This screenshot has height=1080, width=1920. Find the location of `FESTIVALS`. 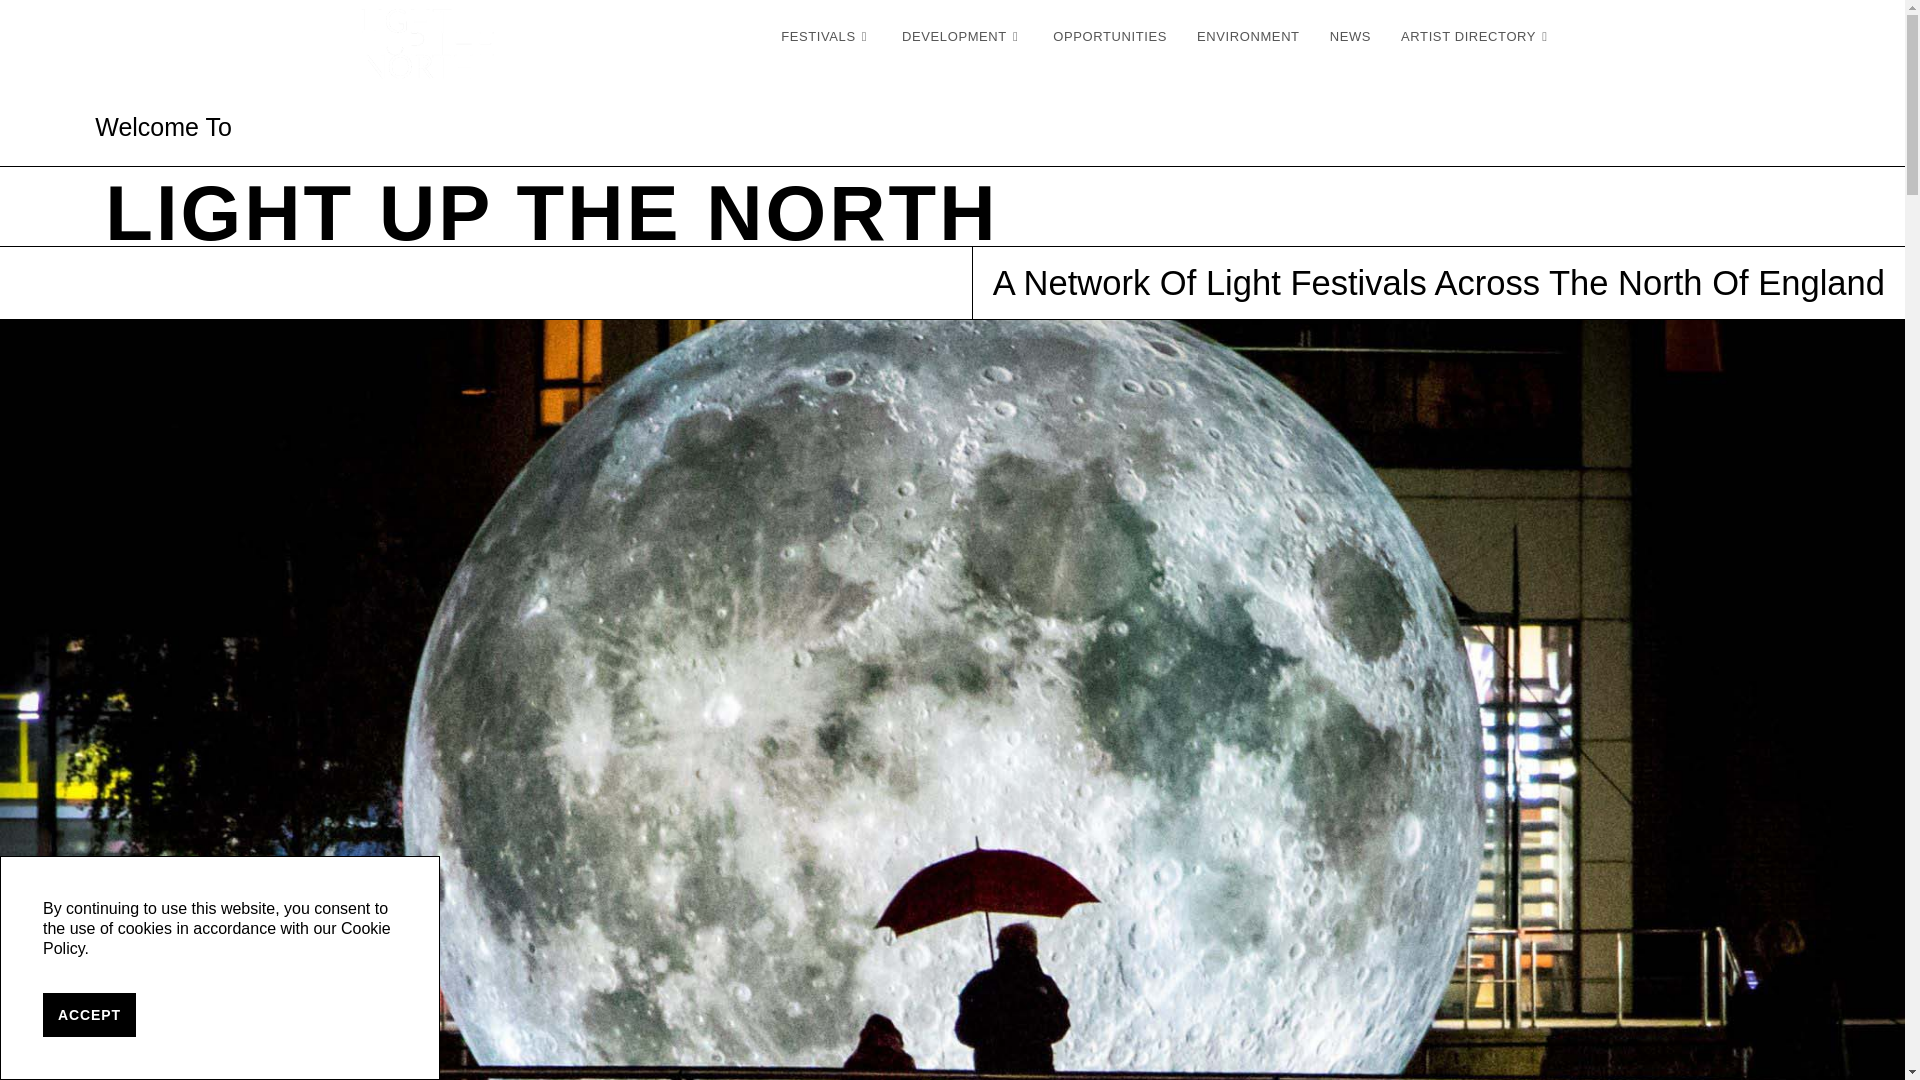

FESTIVALS is located at coordinates (826, 37).